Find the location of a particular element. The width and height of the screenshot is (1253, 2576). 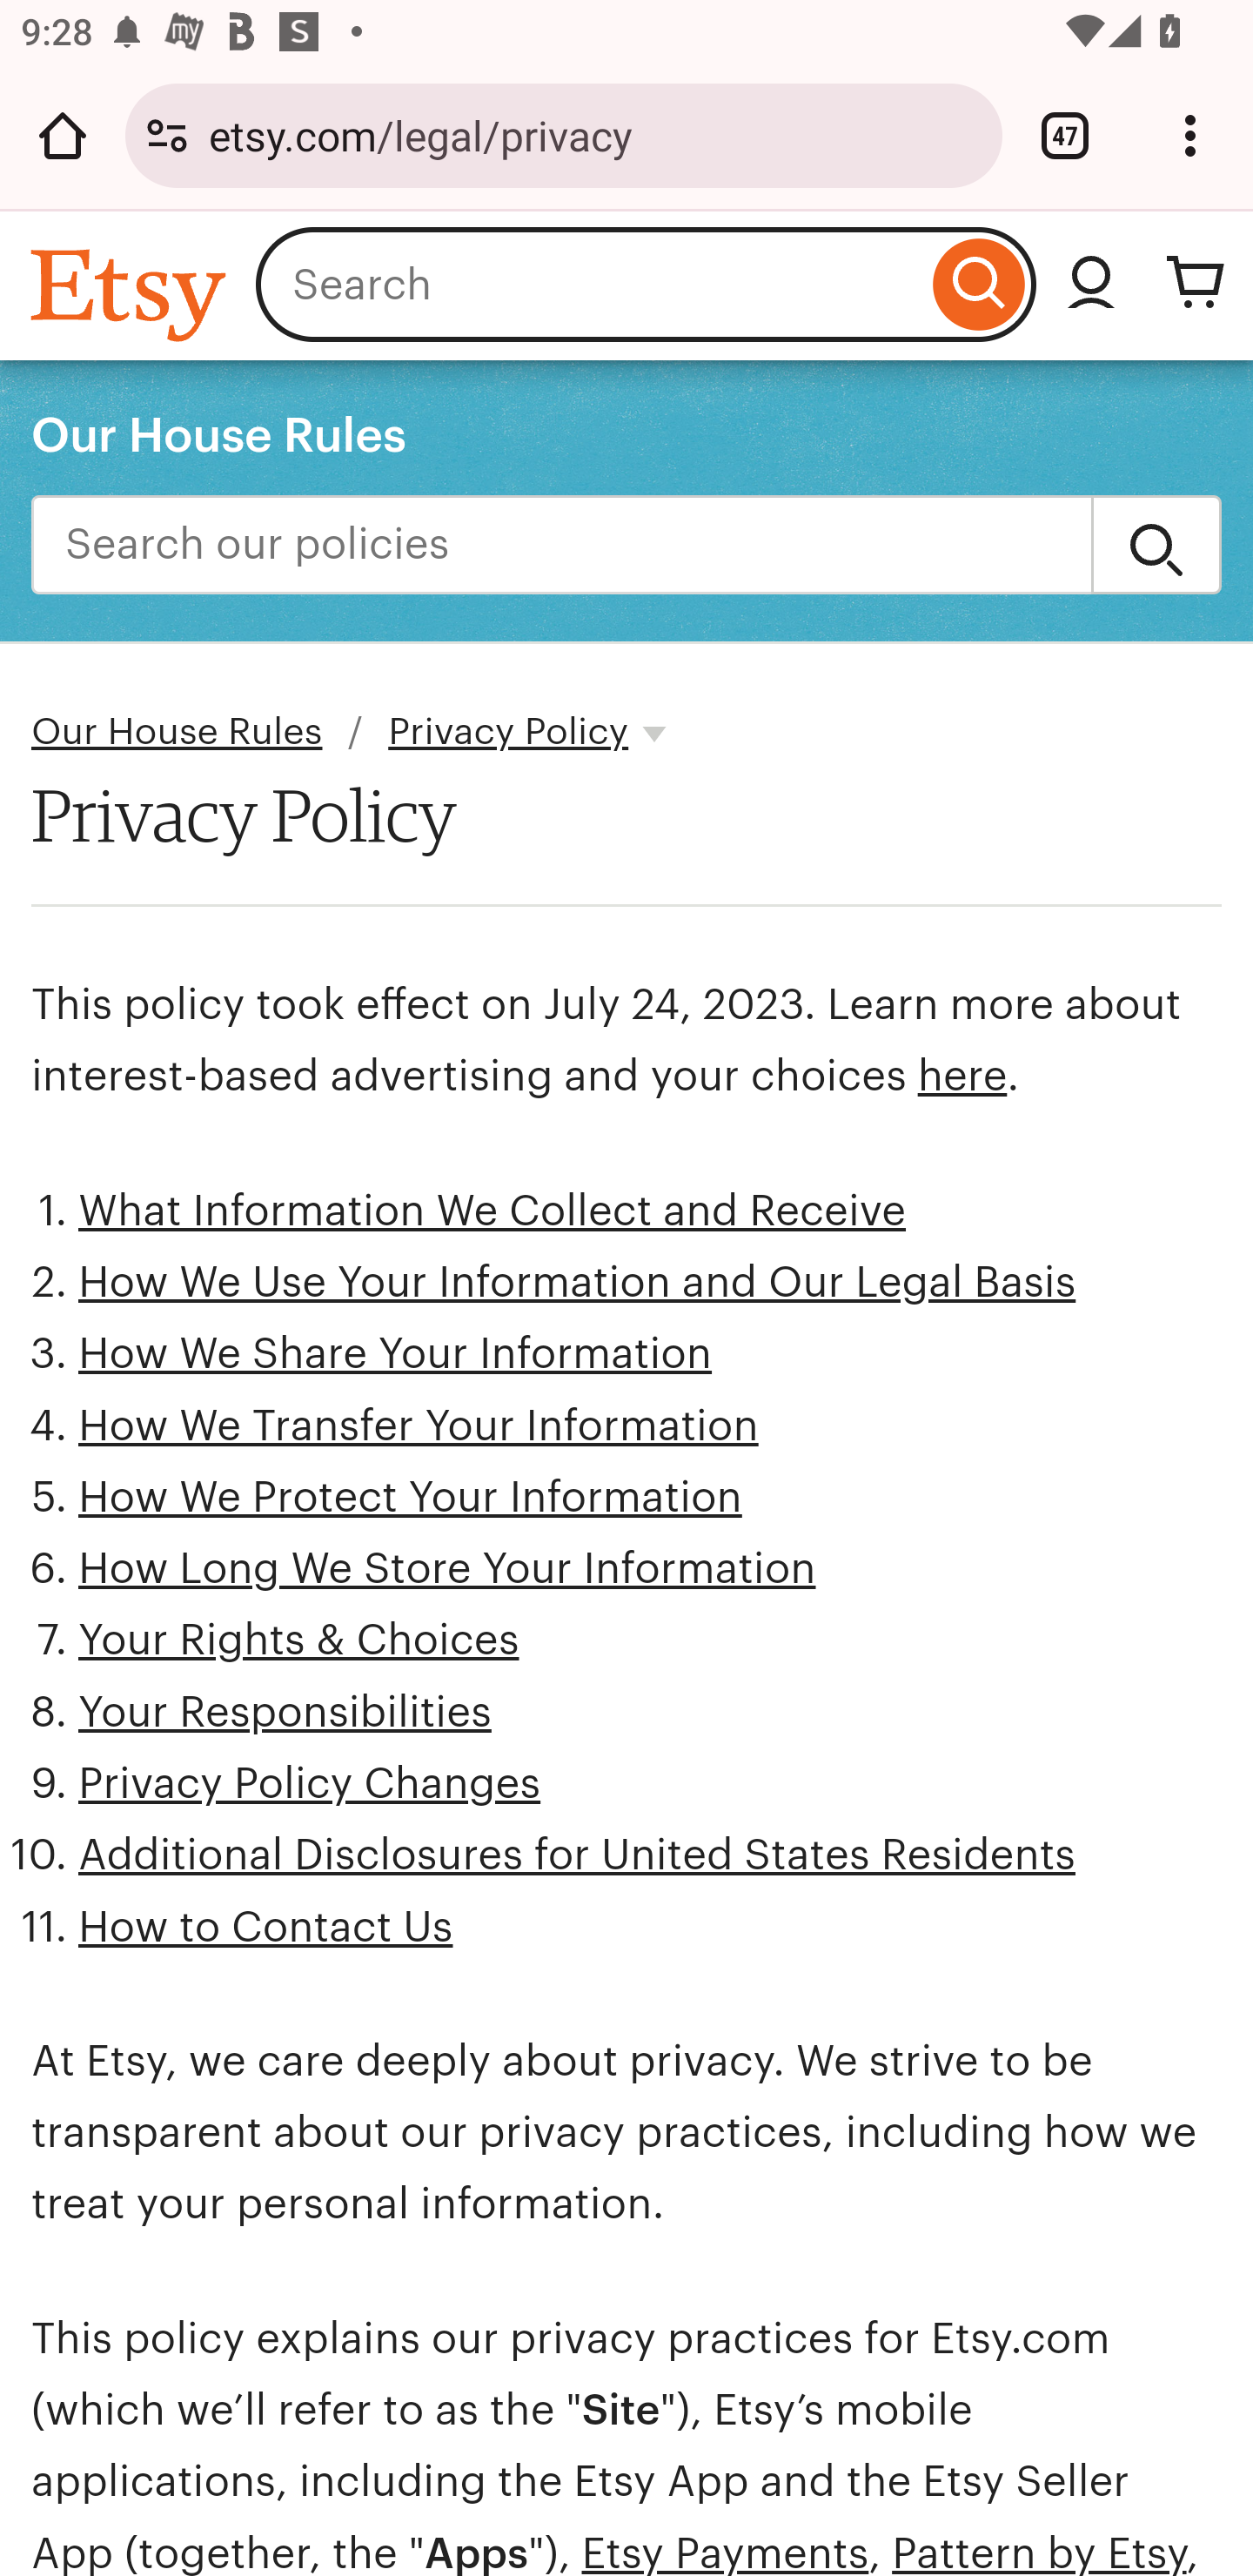

Etsy Payments is located at coordinates (724, 2552).